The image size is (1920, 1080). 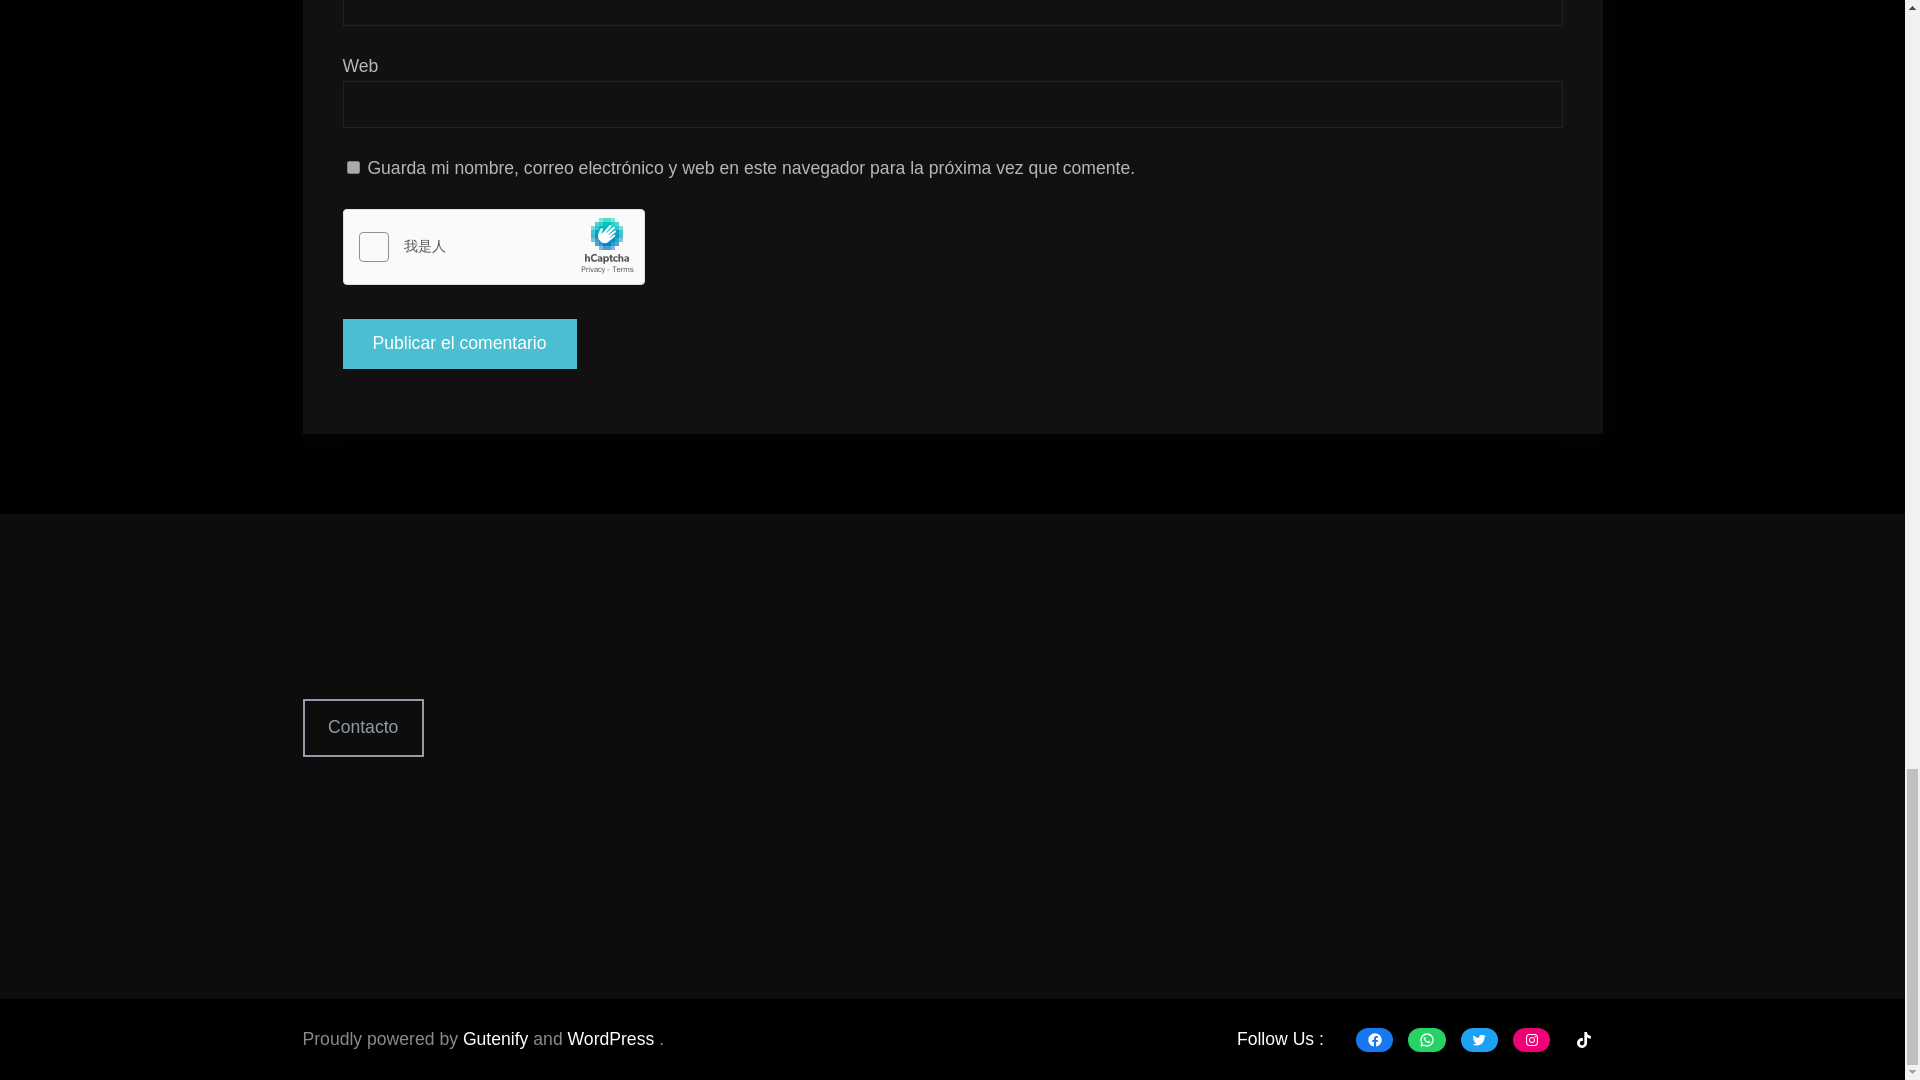 What do you see at coordinates (362, 727) in the screenshot?
I see `Contacto` at bounding box center [362, 727].